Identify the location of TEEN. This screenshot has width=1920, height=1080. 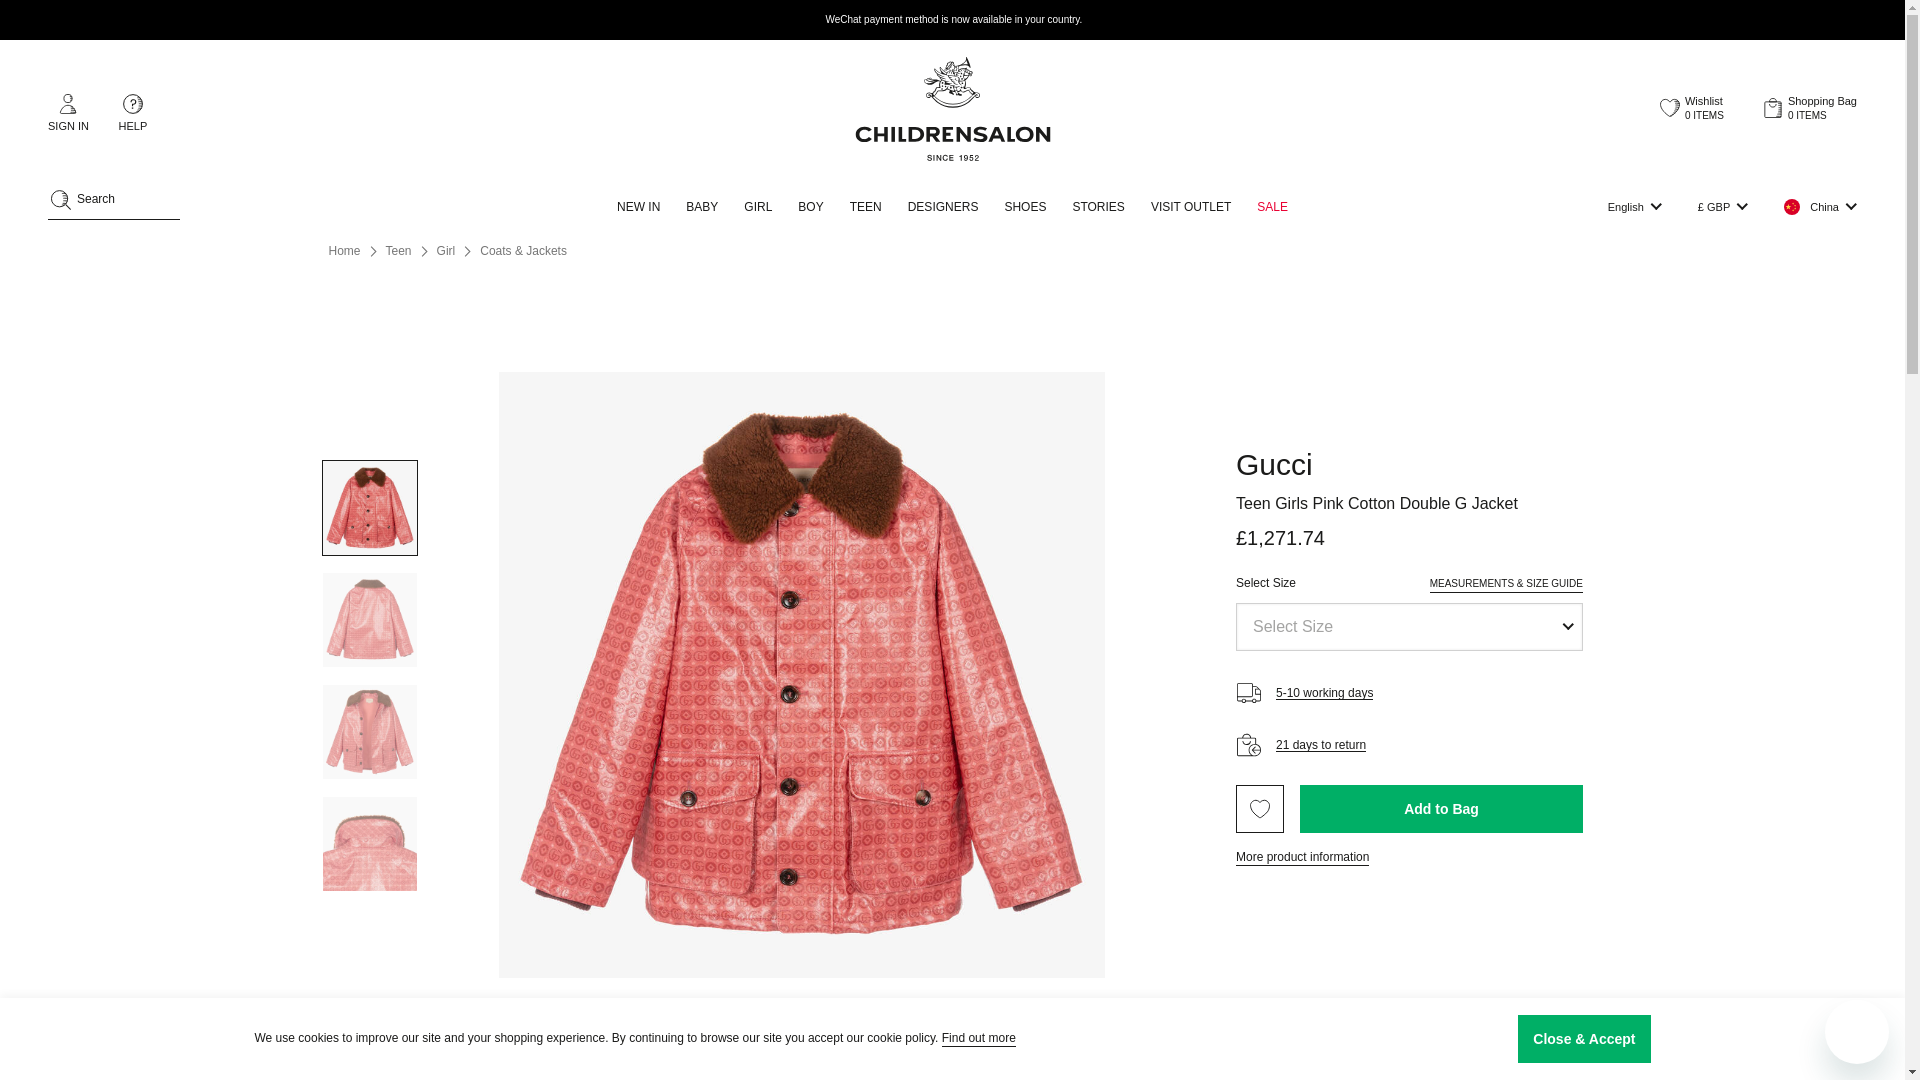
(866, 207).